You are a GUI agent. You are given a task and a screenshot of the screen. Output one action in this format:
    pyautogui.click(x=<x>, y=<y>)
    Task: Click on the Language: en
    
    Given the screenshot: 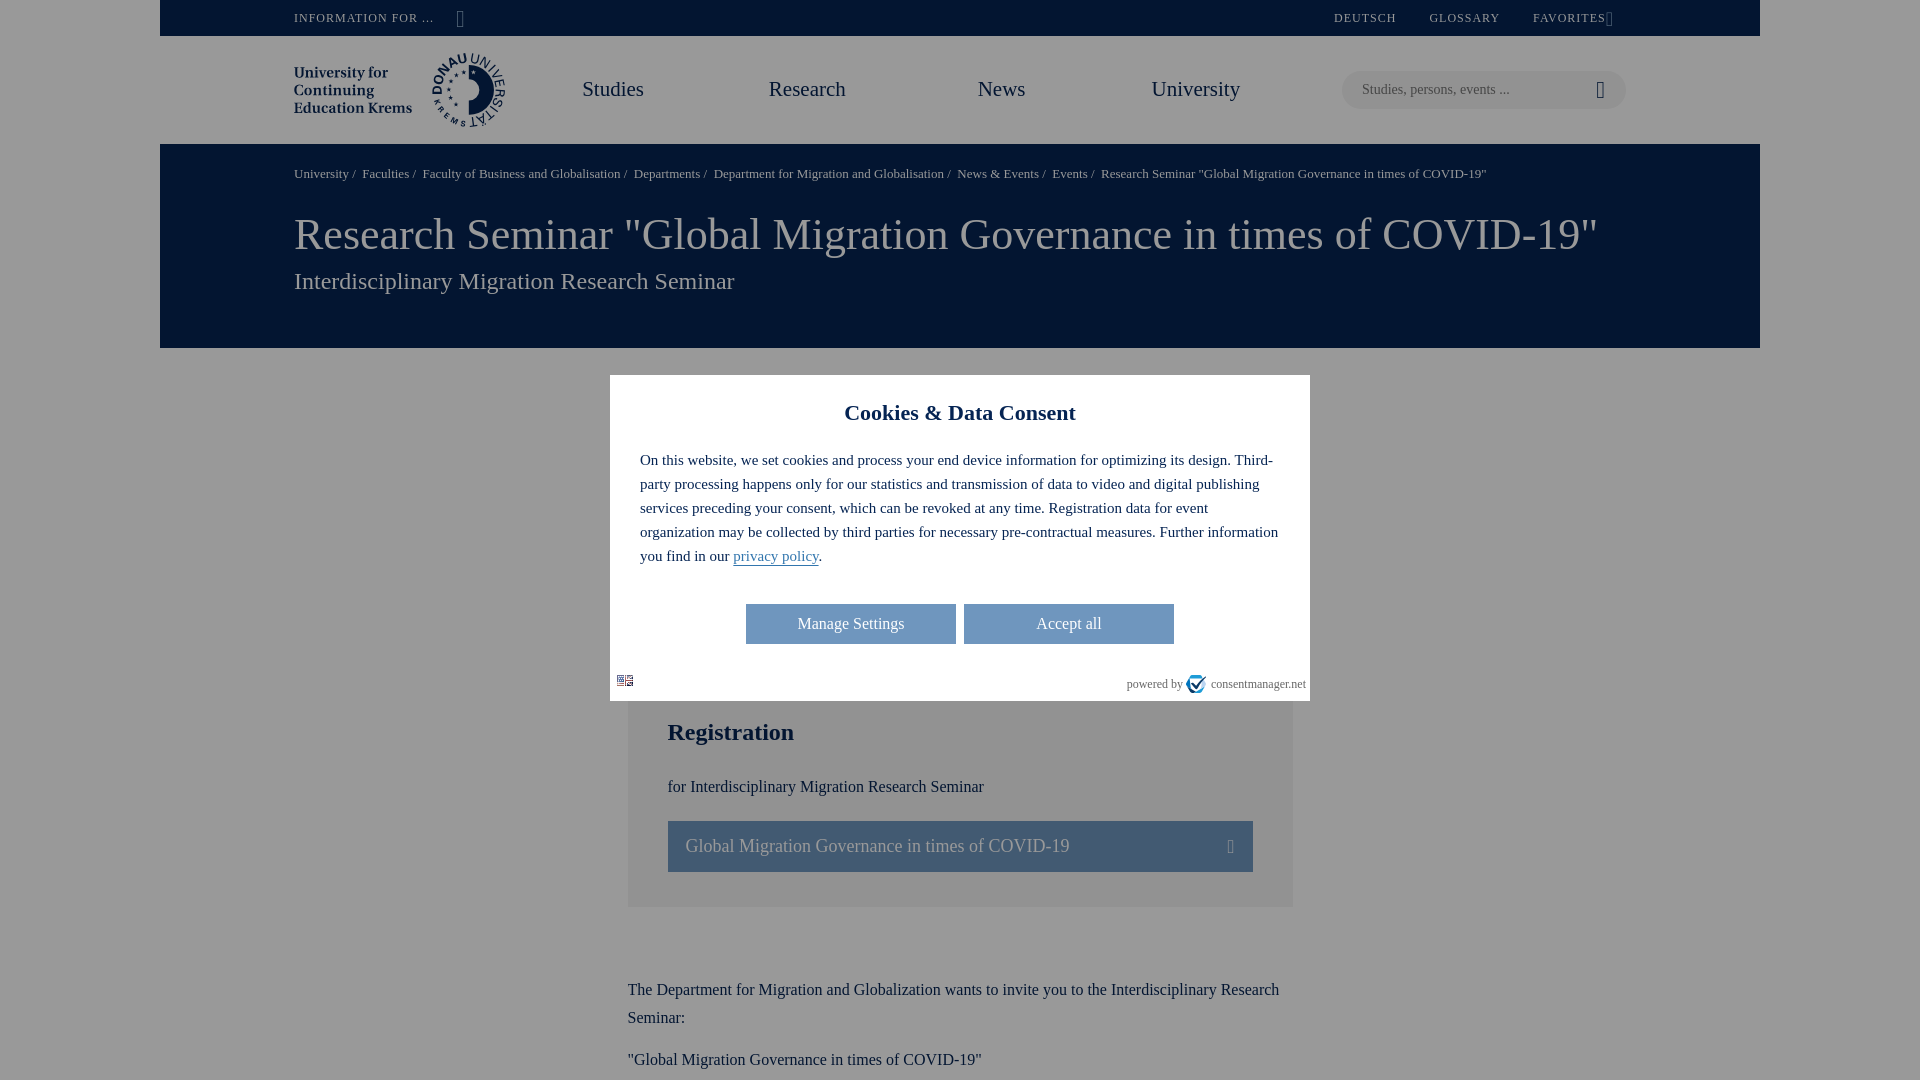 What is the action you would take?
    pyautogui.click(x=624, y=680)
    